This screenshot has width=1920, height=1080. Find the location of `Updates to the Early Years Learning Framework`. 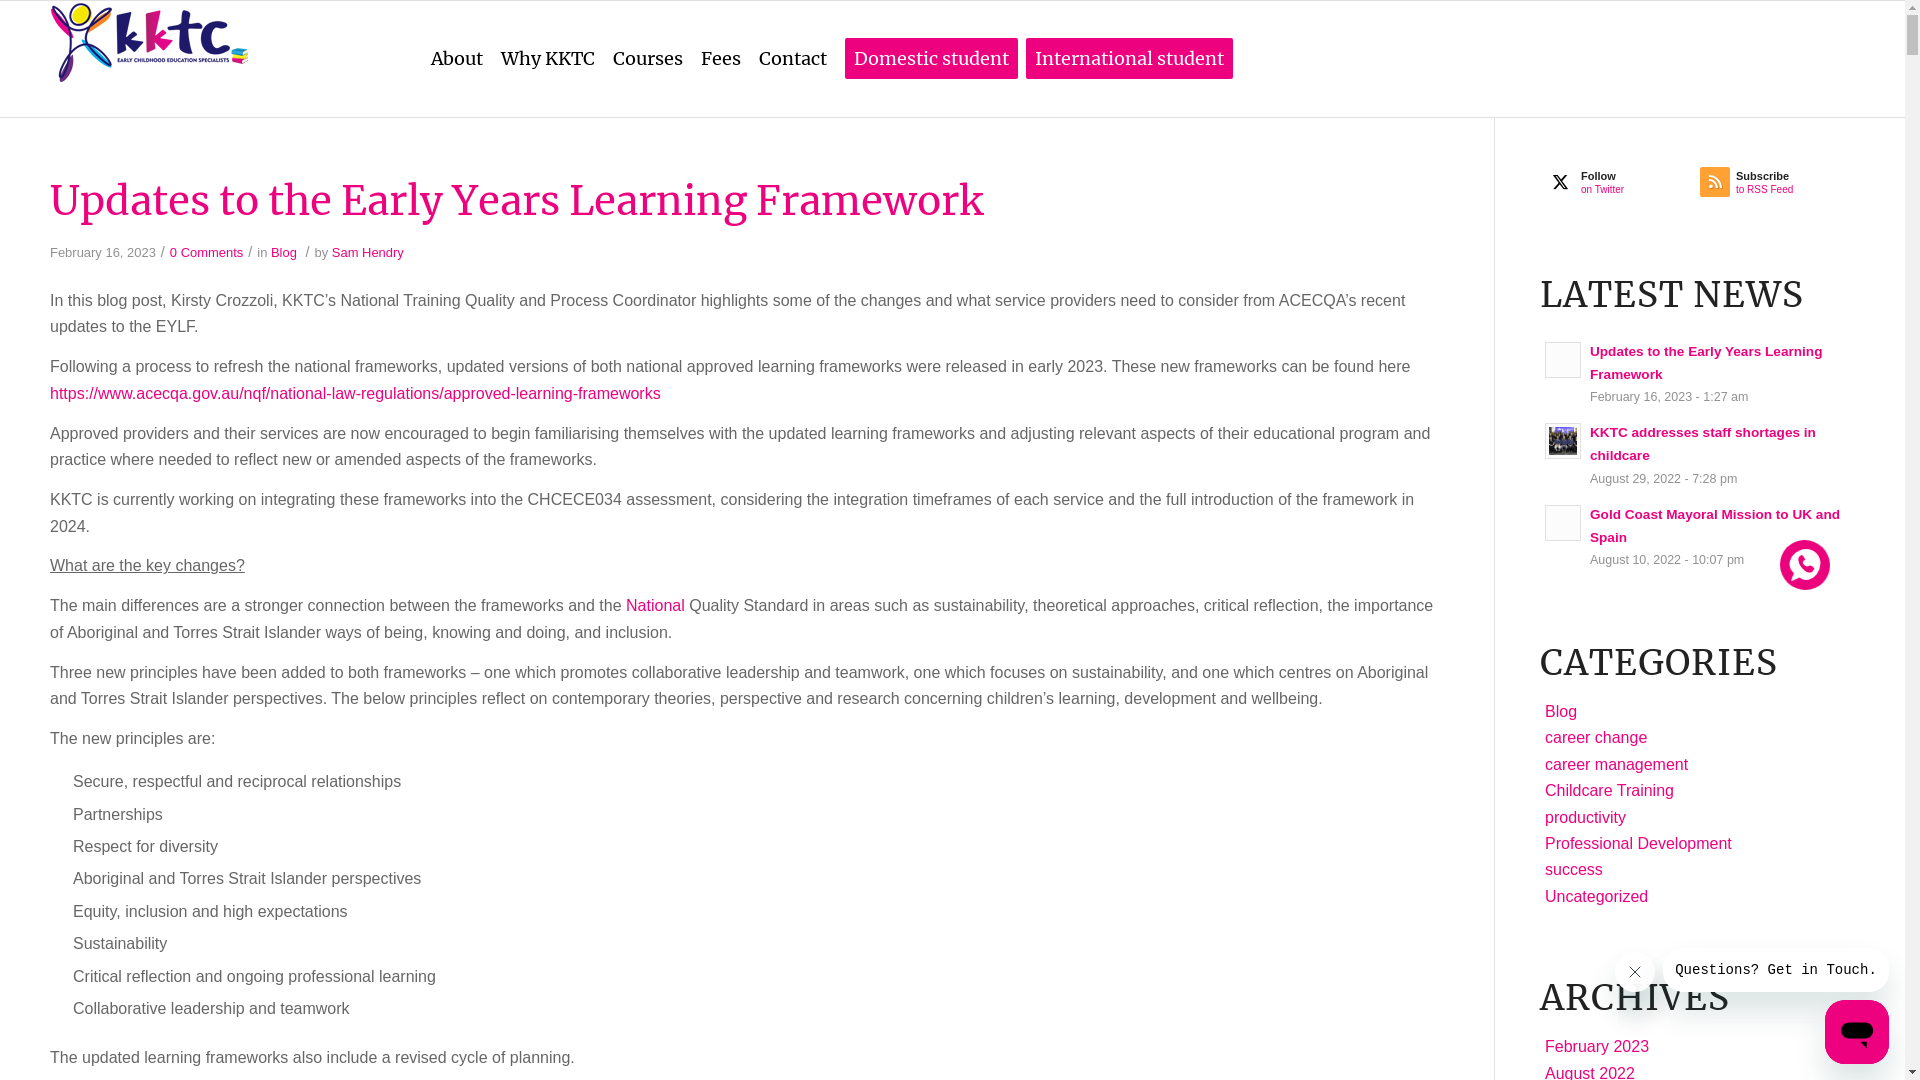

Updates to the Early Years Learning Framework is located at coordinates (1706, 363).